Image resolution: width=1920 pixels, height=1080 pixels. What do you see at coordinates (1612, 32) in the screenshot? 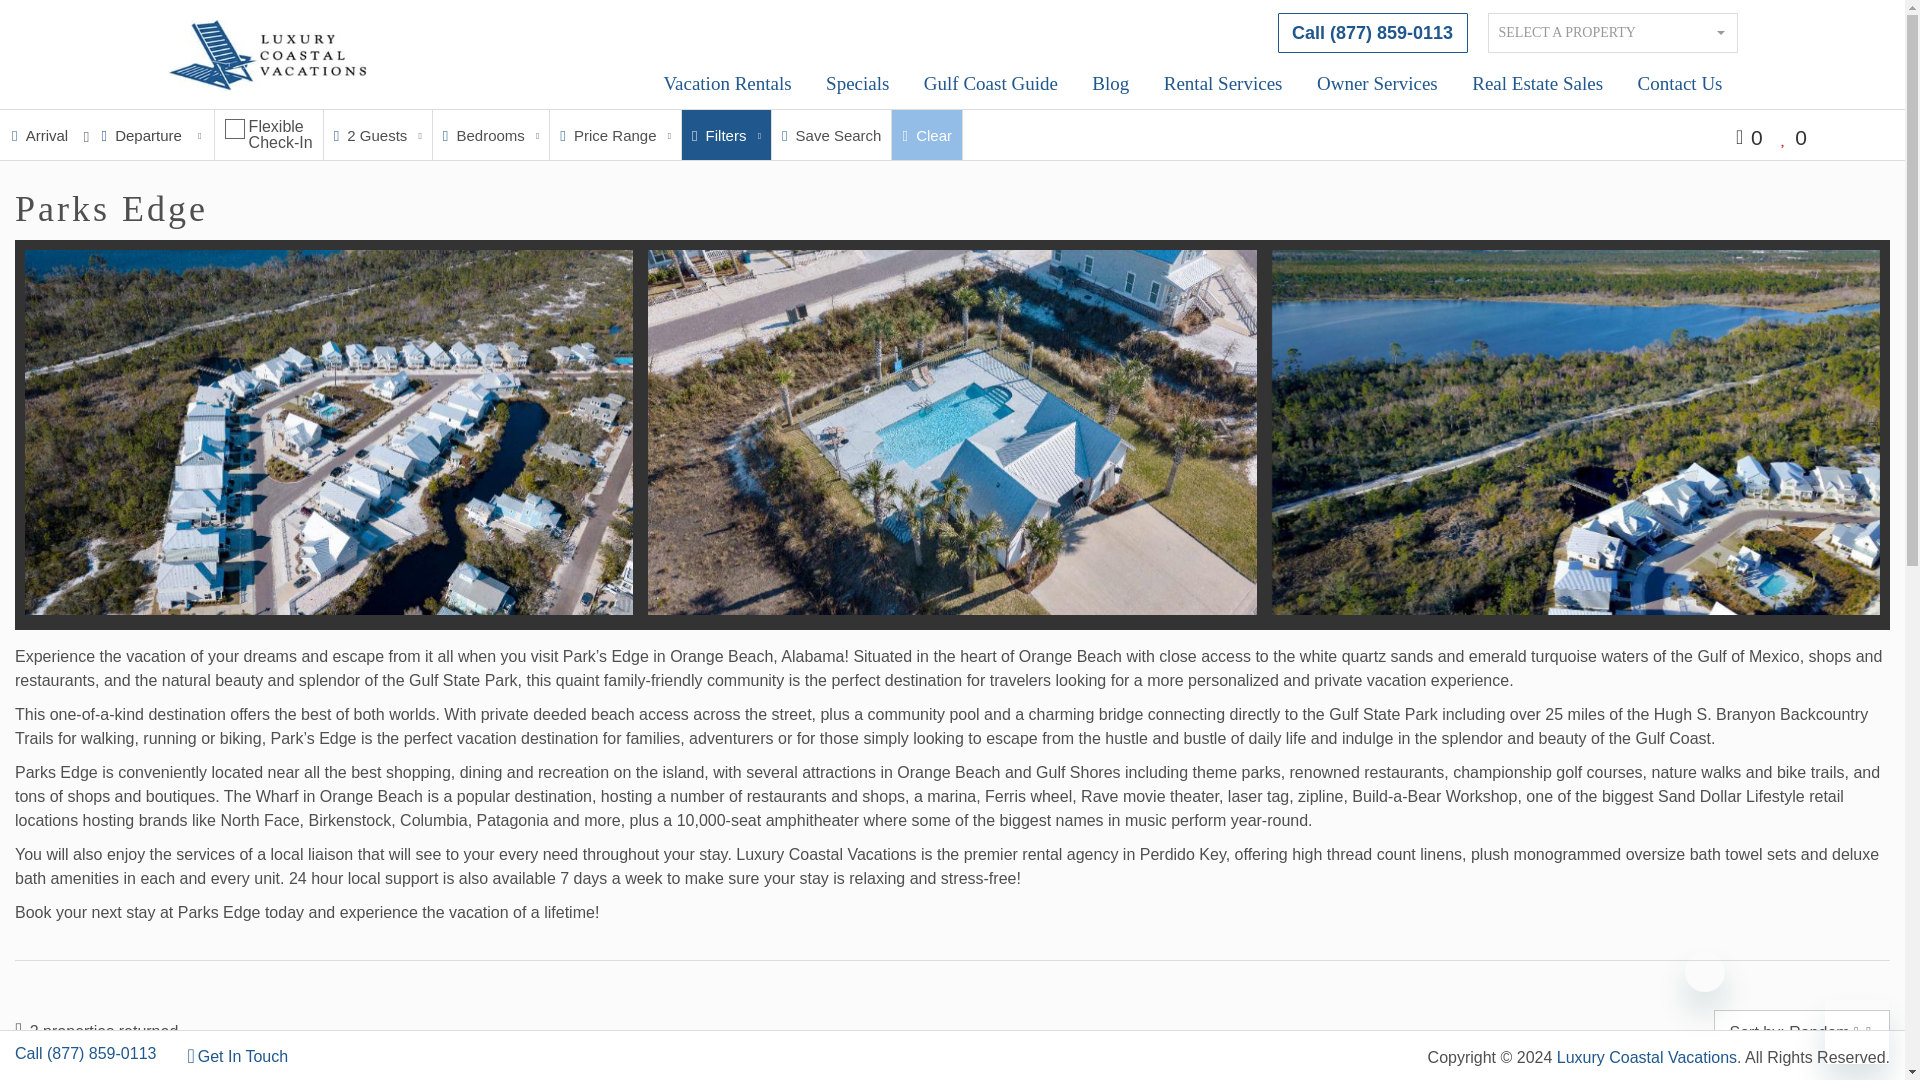
I see `SELECT A PROPERTY` at bounding box center [1612, 32].